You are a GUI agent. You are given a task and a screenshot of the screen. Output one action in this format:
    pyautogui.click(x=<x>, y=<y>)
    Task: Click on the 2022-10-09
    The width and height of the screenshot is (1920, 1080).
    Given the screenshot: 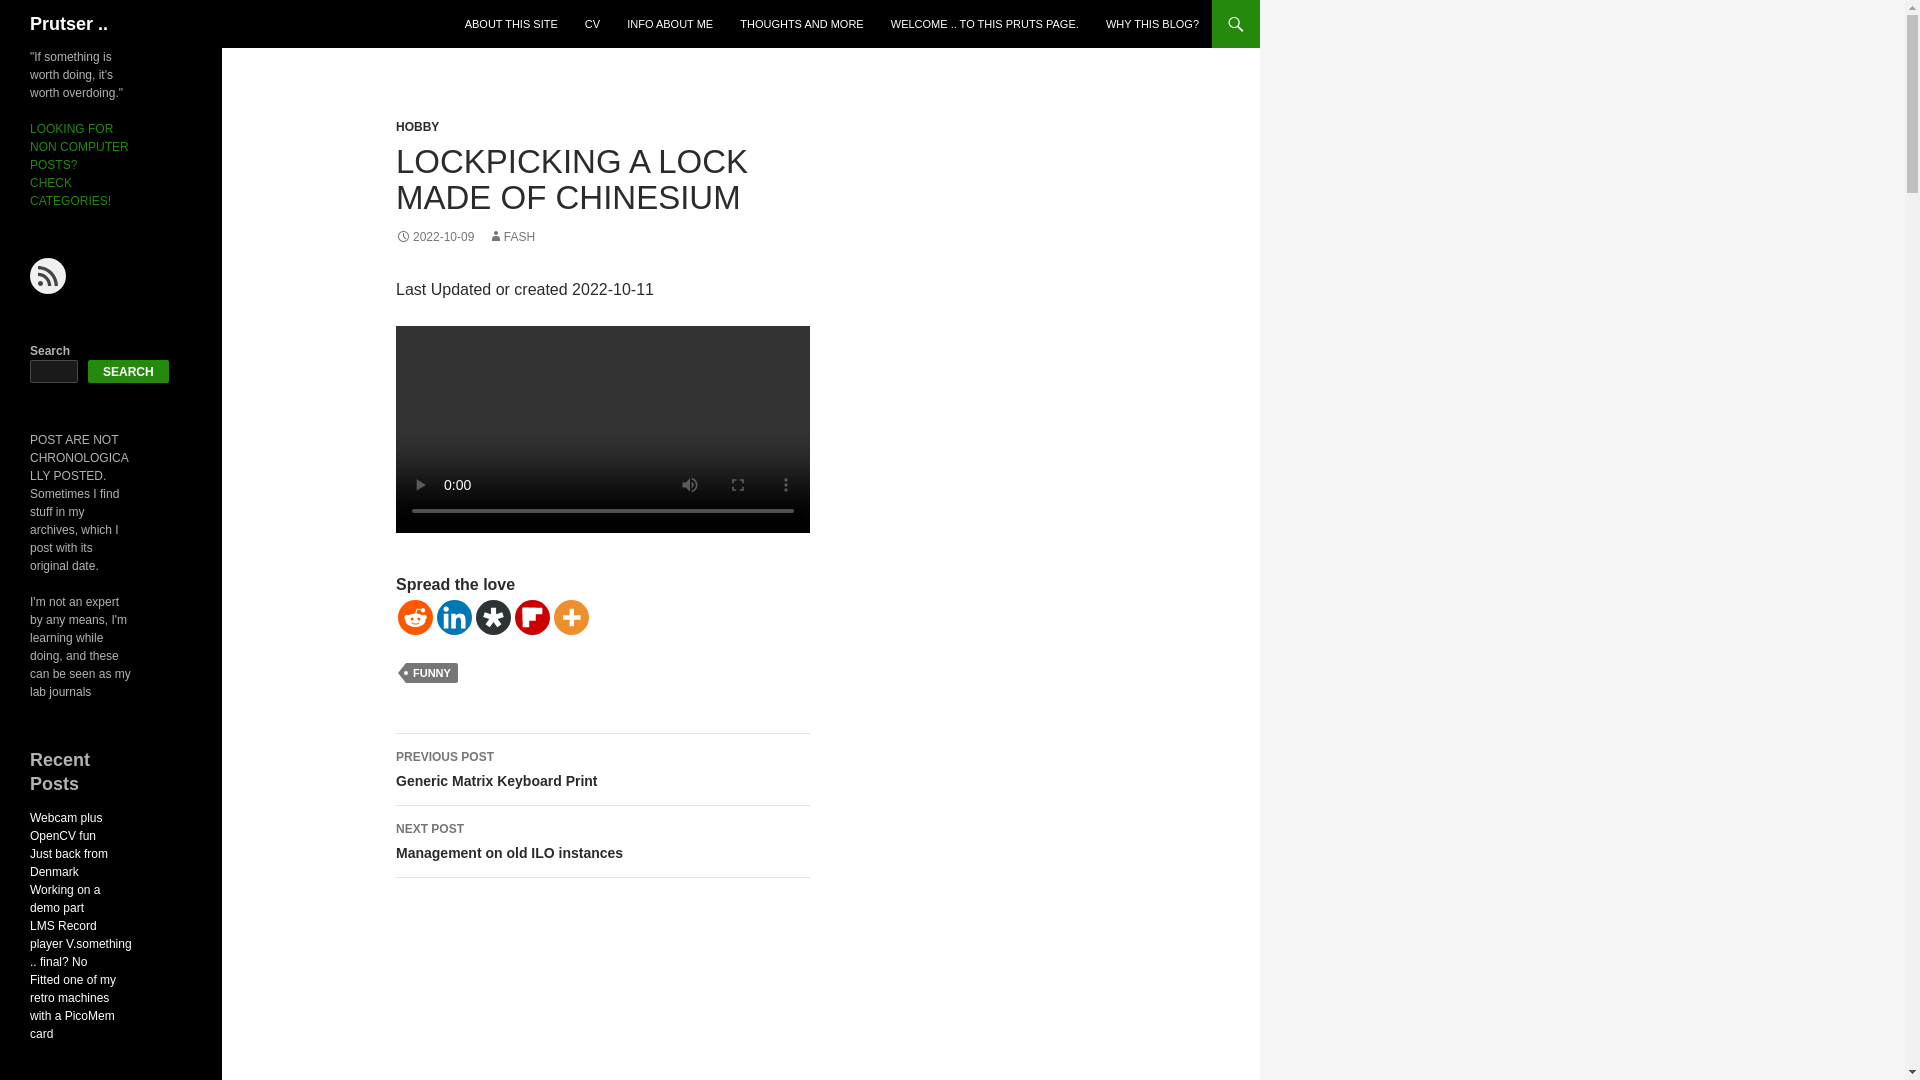 What is the action you would take?
    pyautogui.click(x=417, y=126)
    